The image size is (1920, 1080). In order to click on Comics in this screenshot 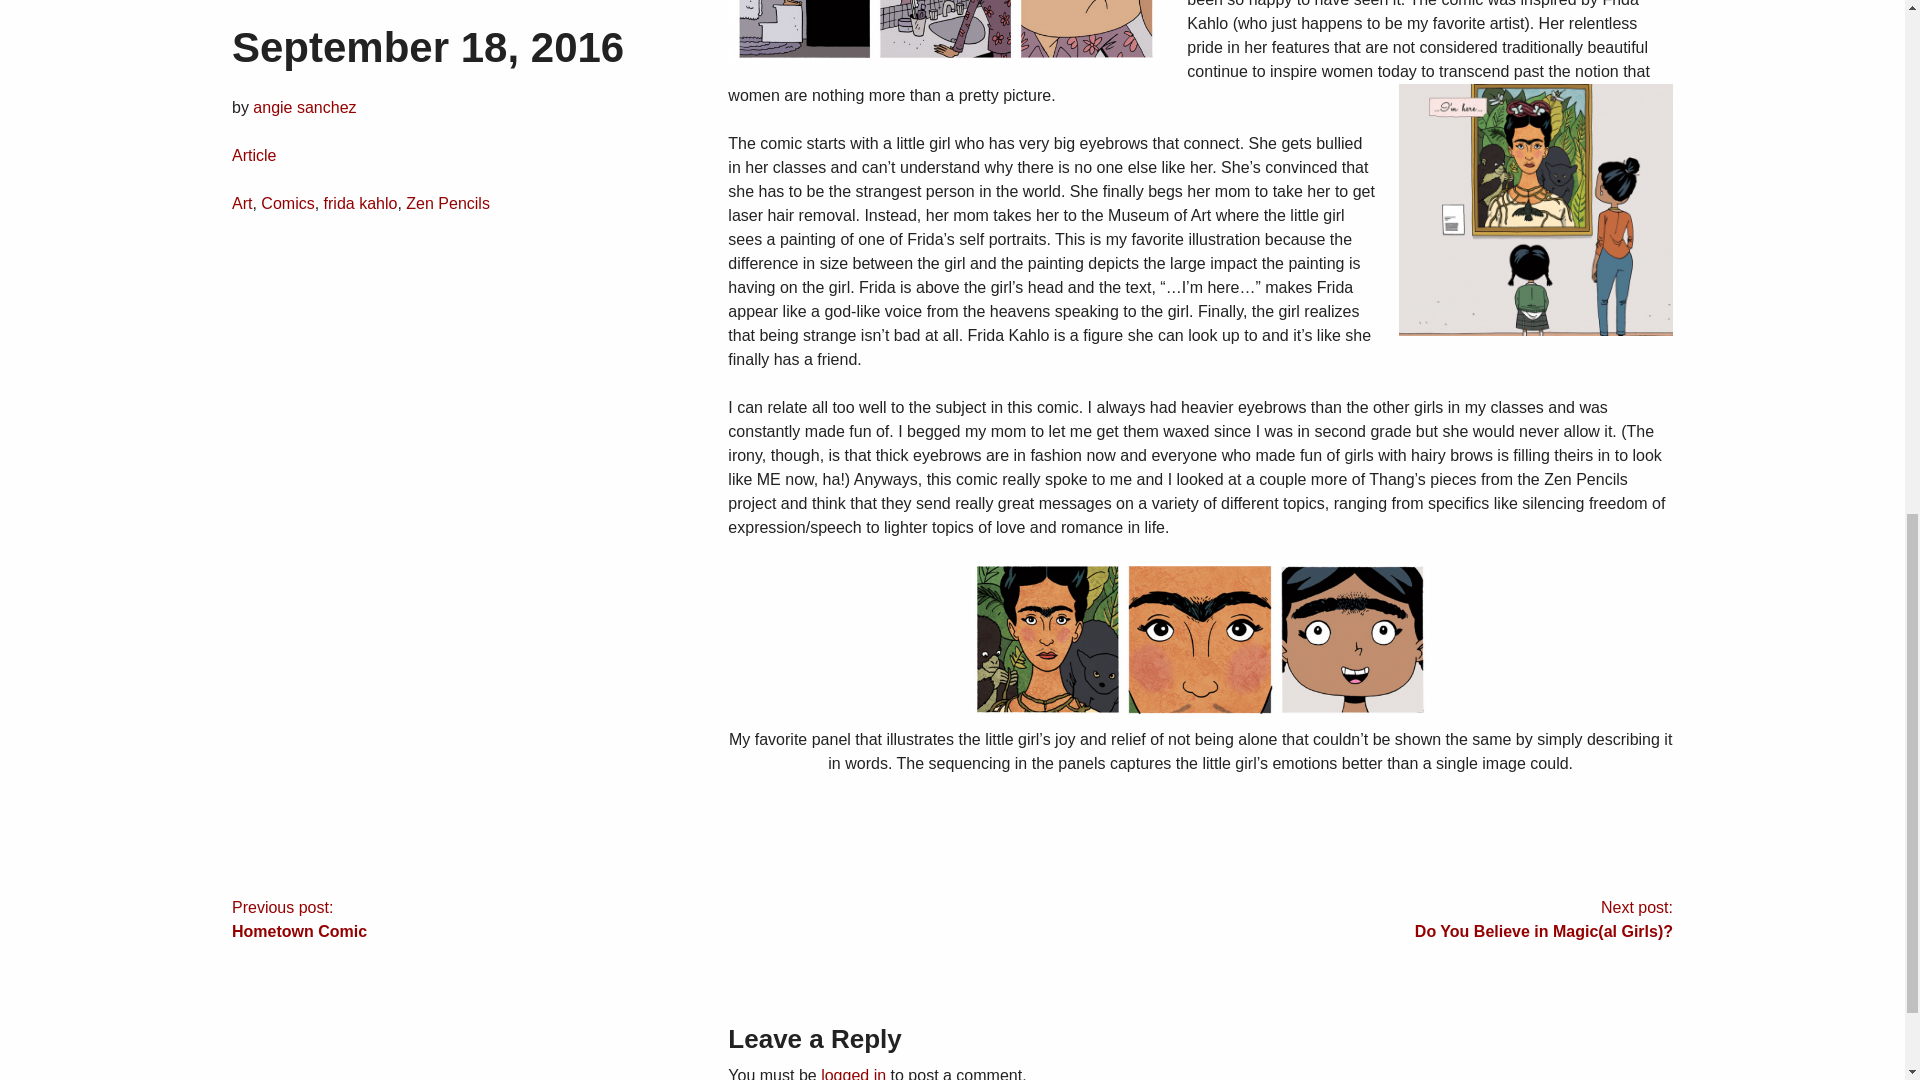, I will do `click(288, 24)`.